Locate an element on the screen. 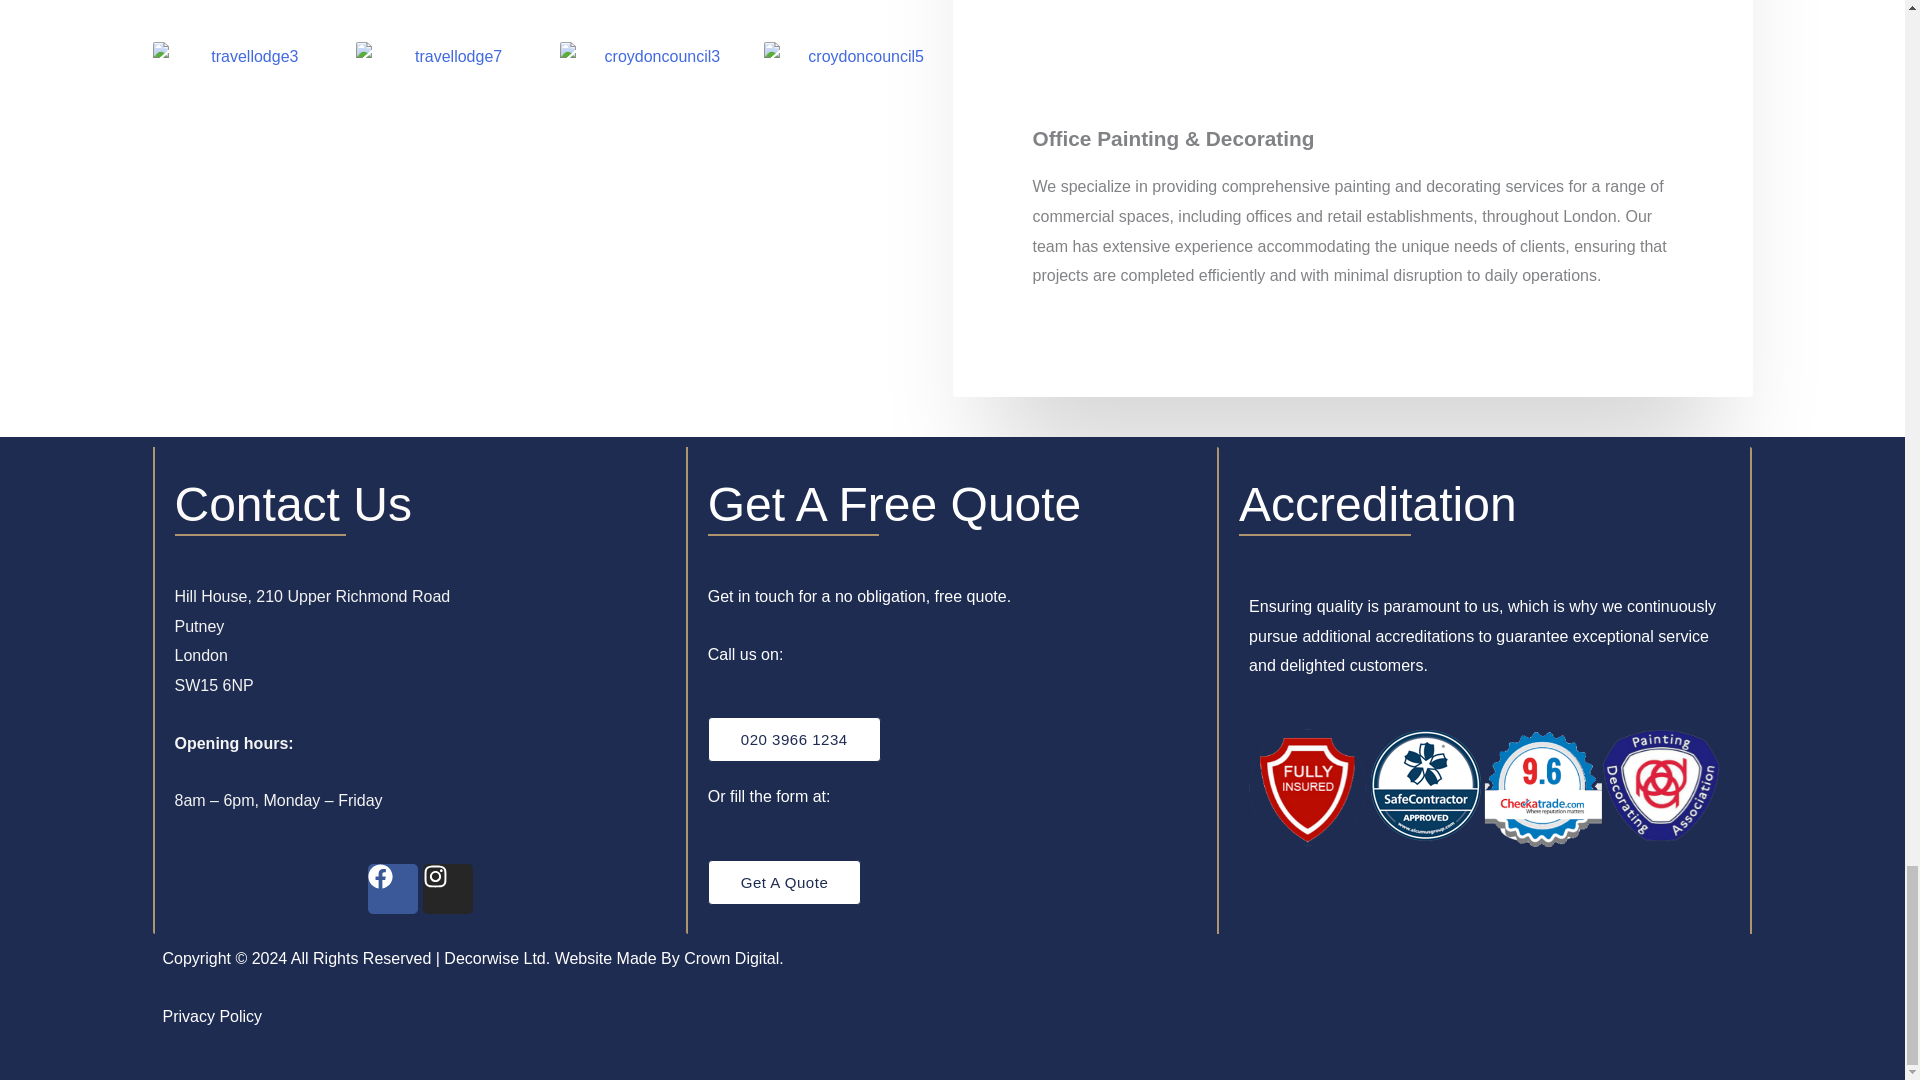  croydoncouncil6 is located at coordinates (450, 14).